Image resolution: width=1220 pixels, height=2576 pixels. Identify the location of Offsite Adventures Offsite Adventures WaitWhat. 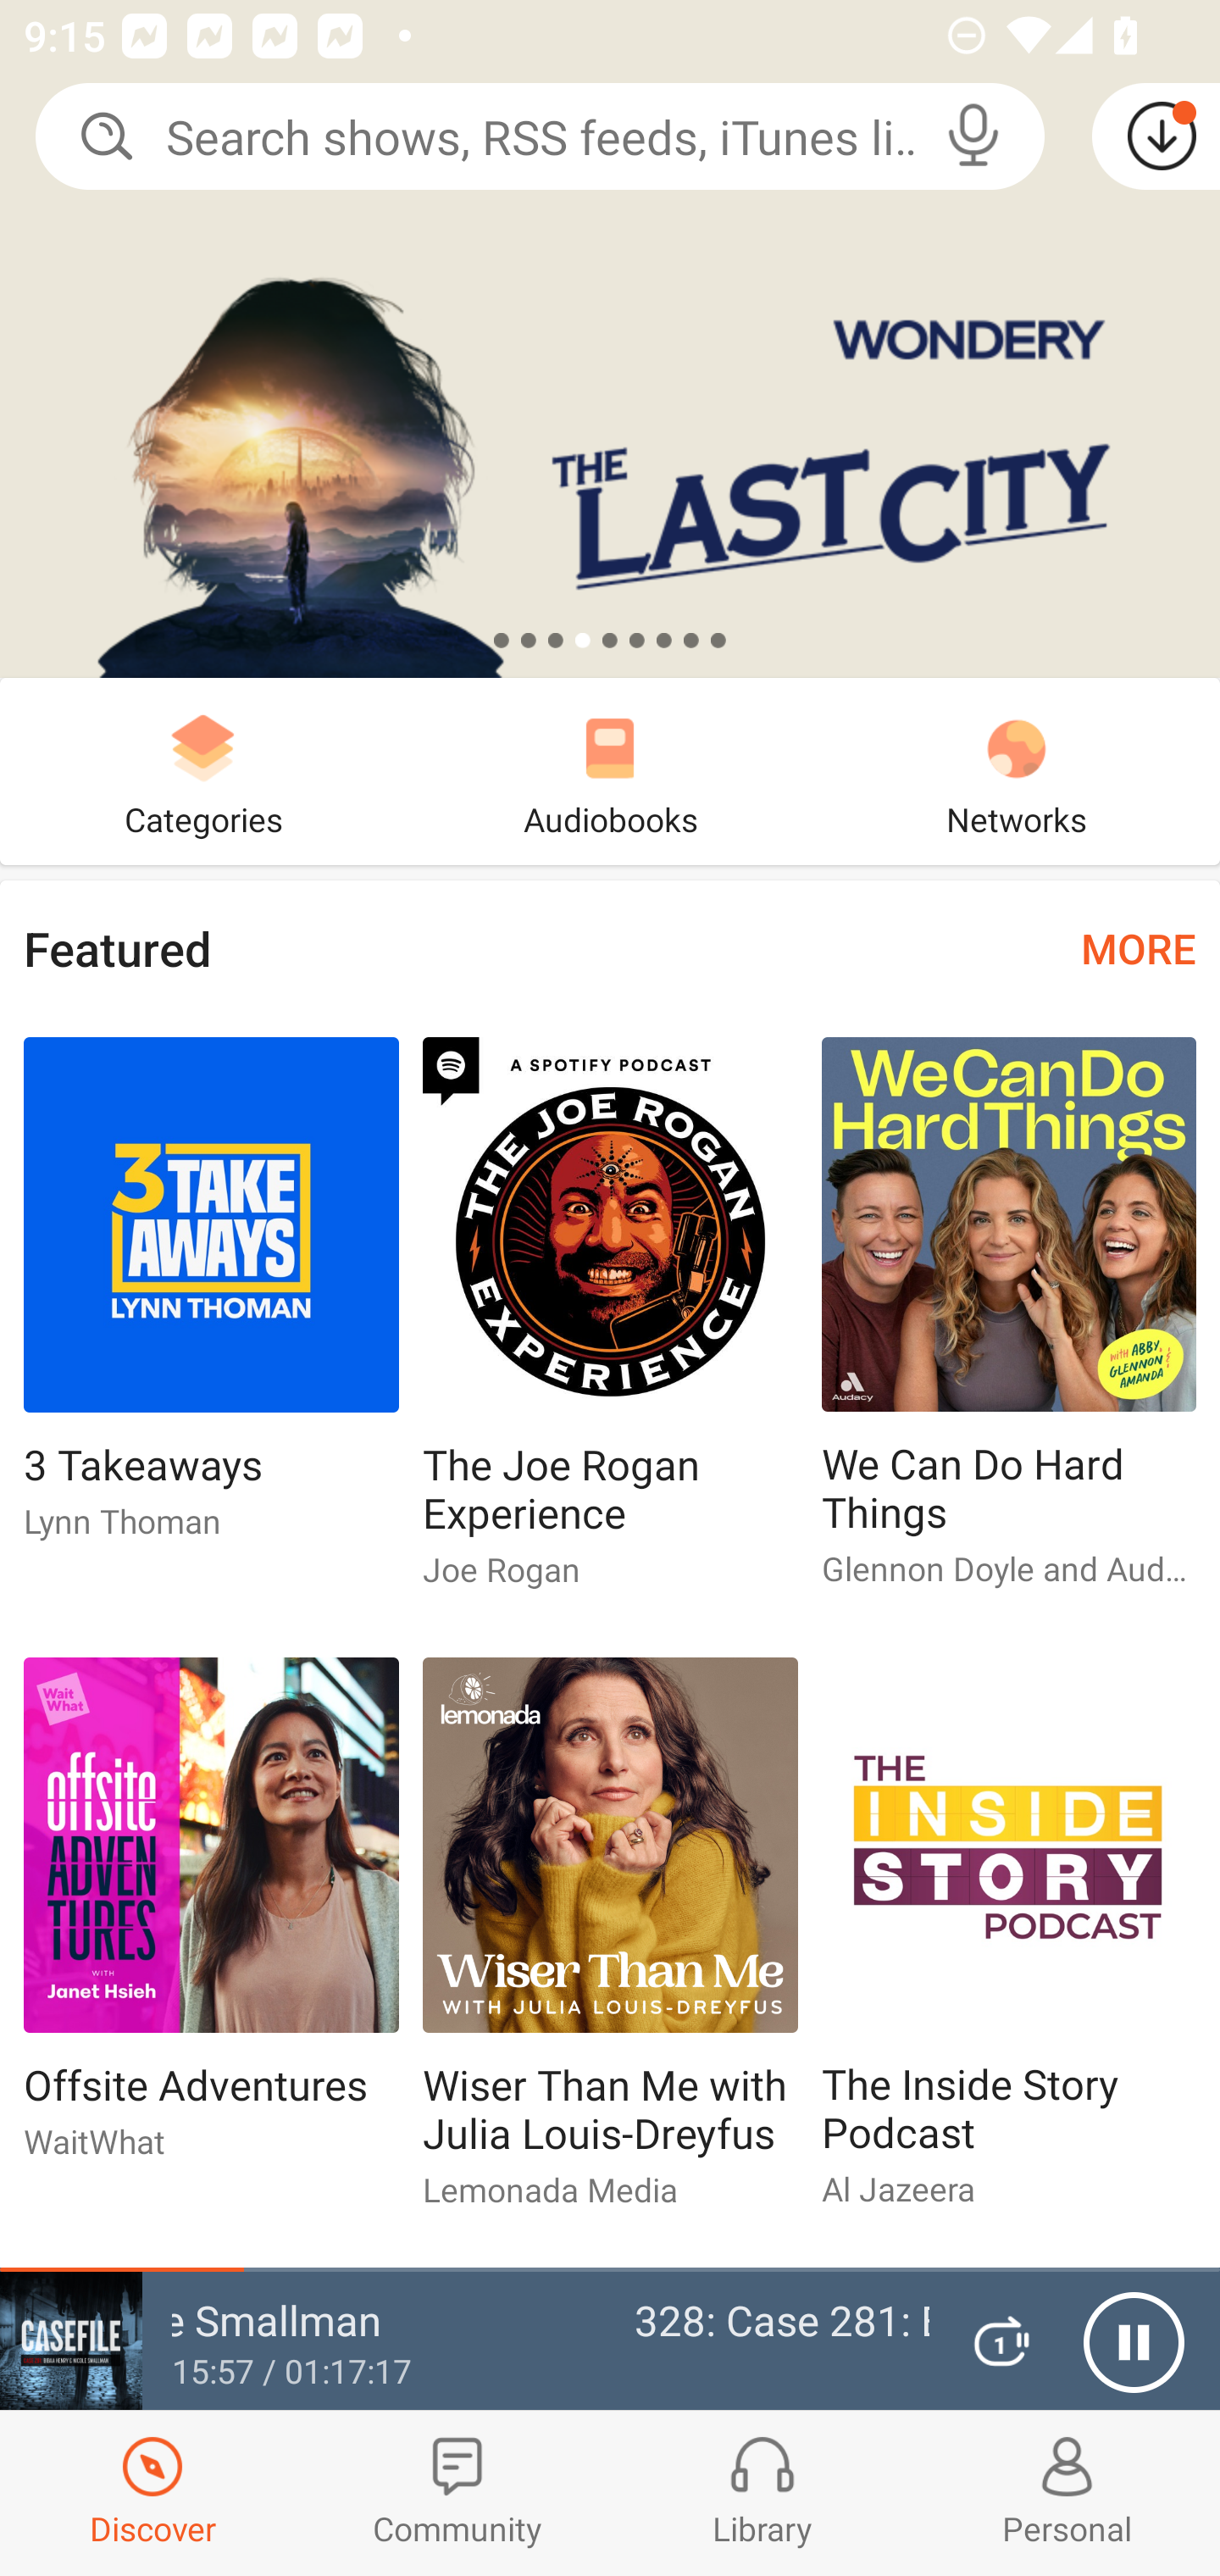
(210, 1921).